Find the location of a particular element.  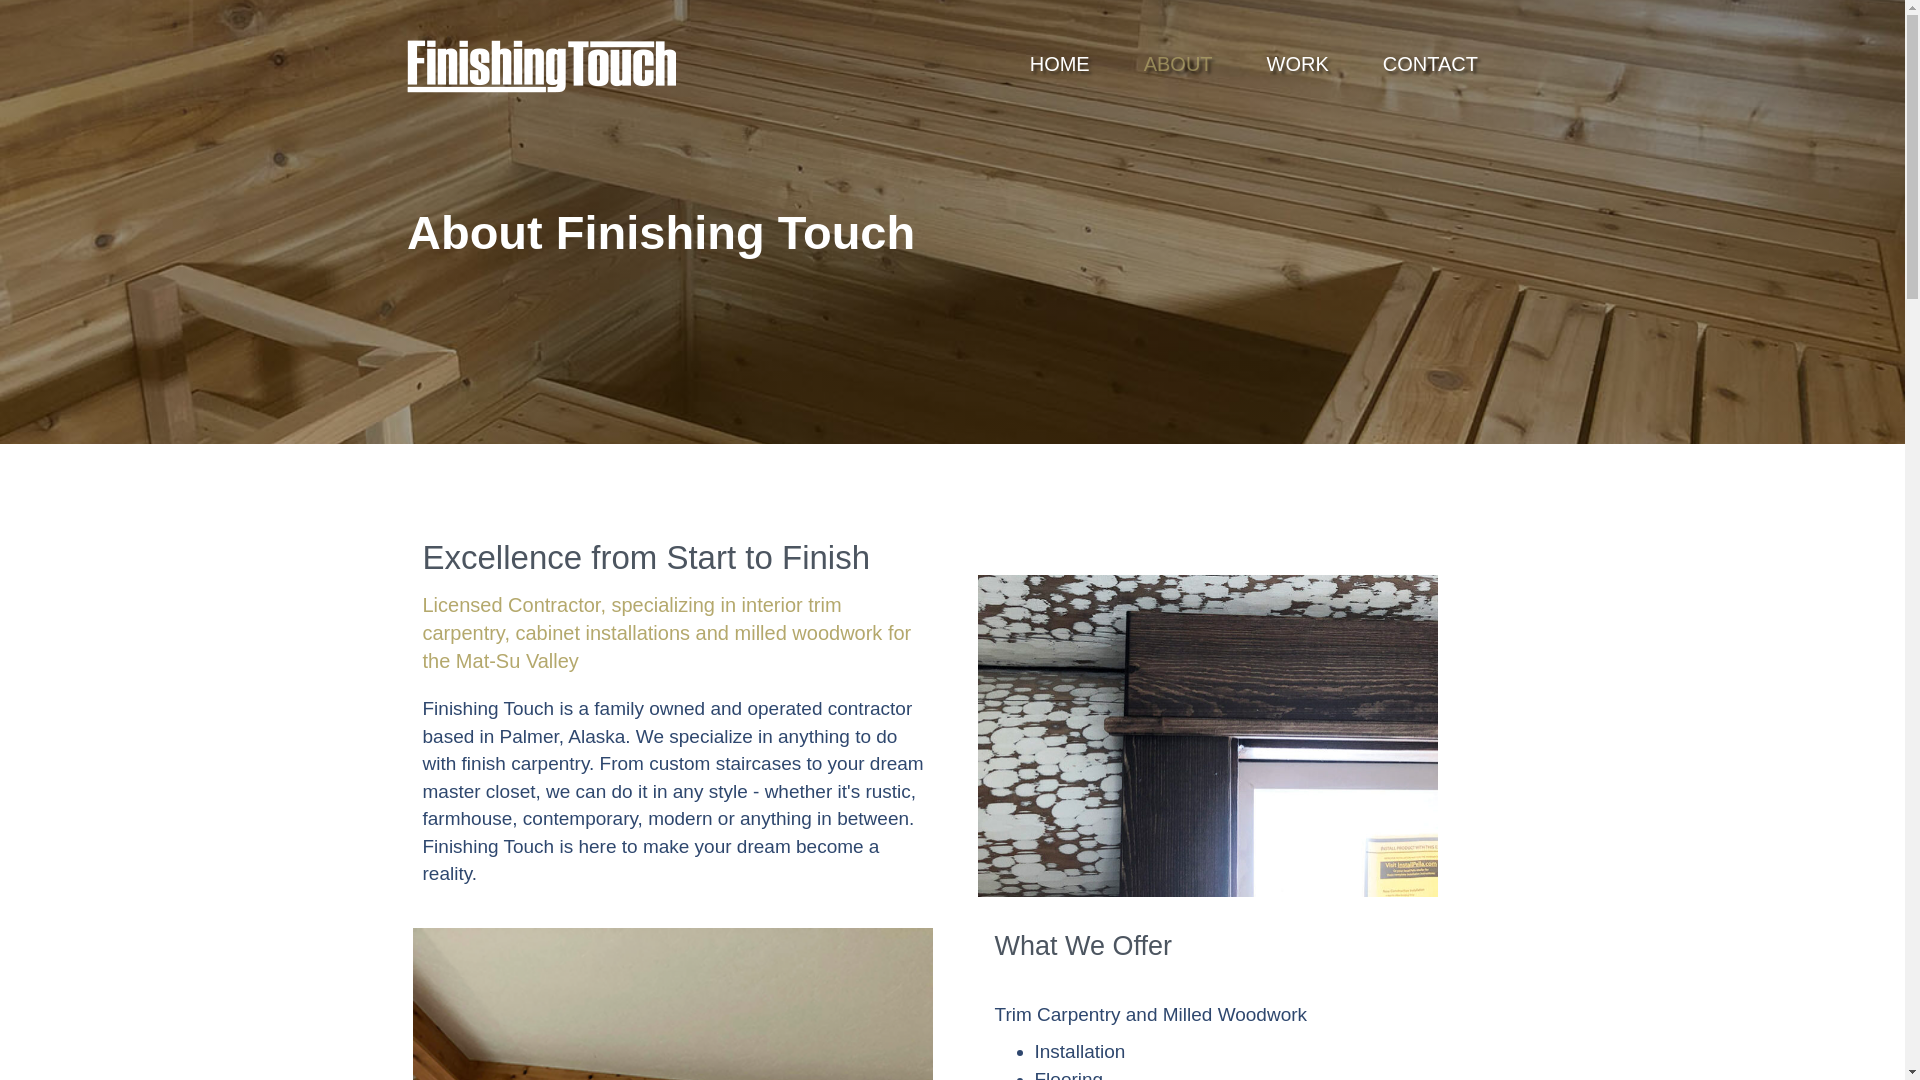

WORK is located at coordinates (1292, 70).